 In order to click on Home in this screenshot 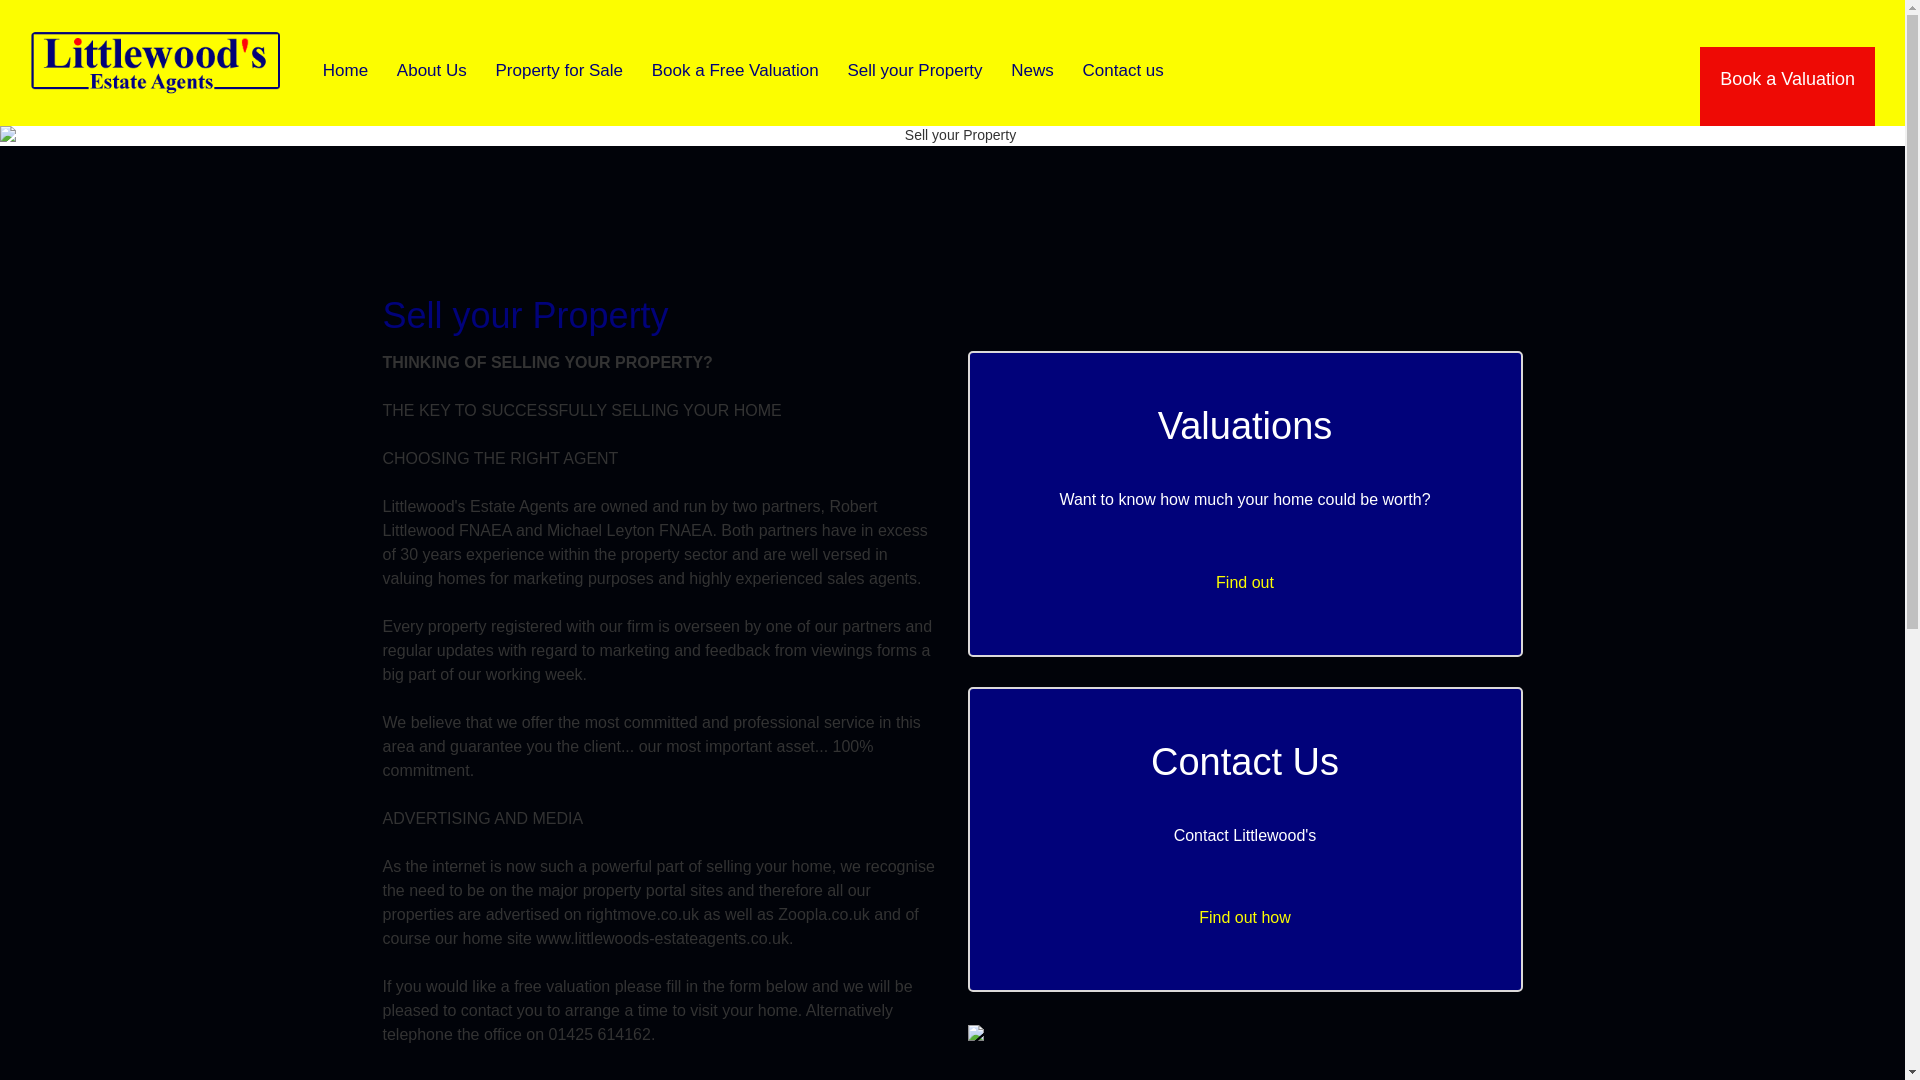, I will do `click(738, 70)`.